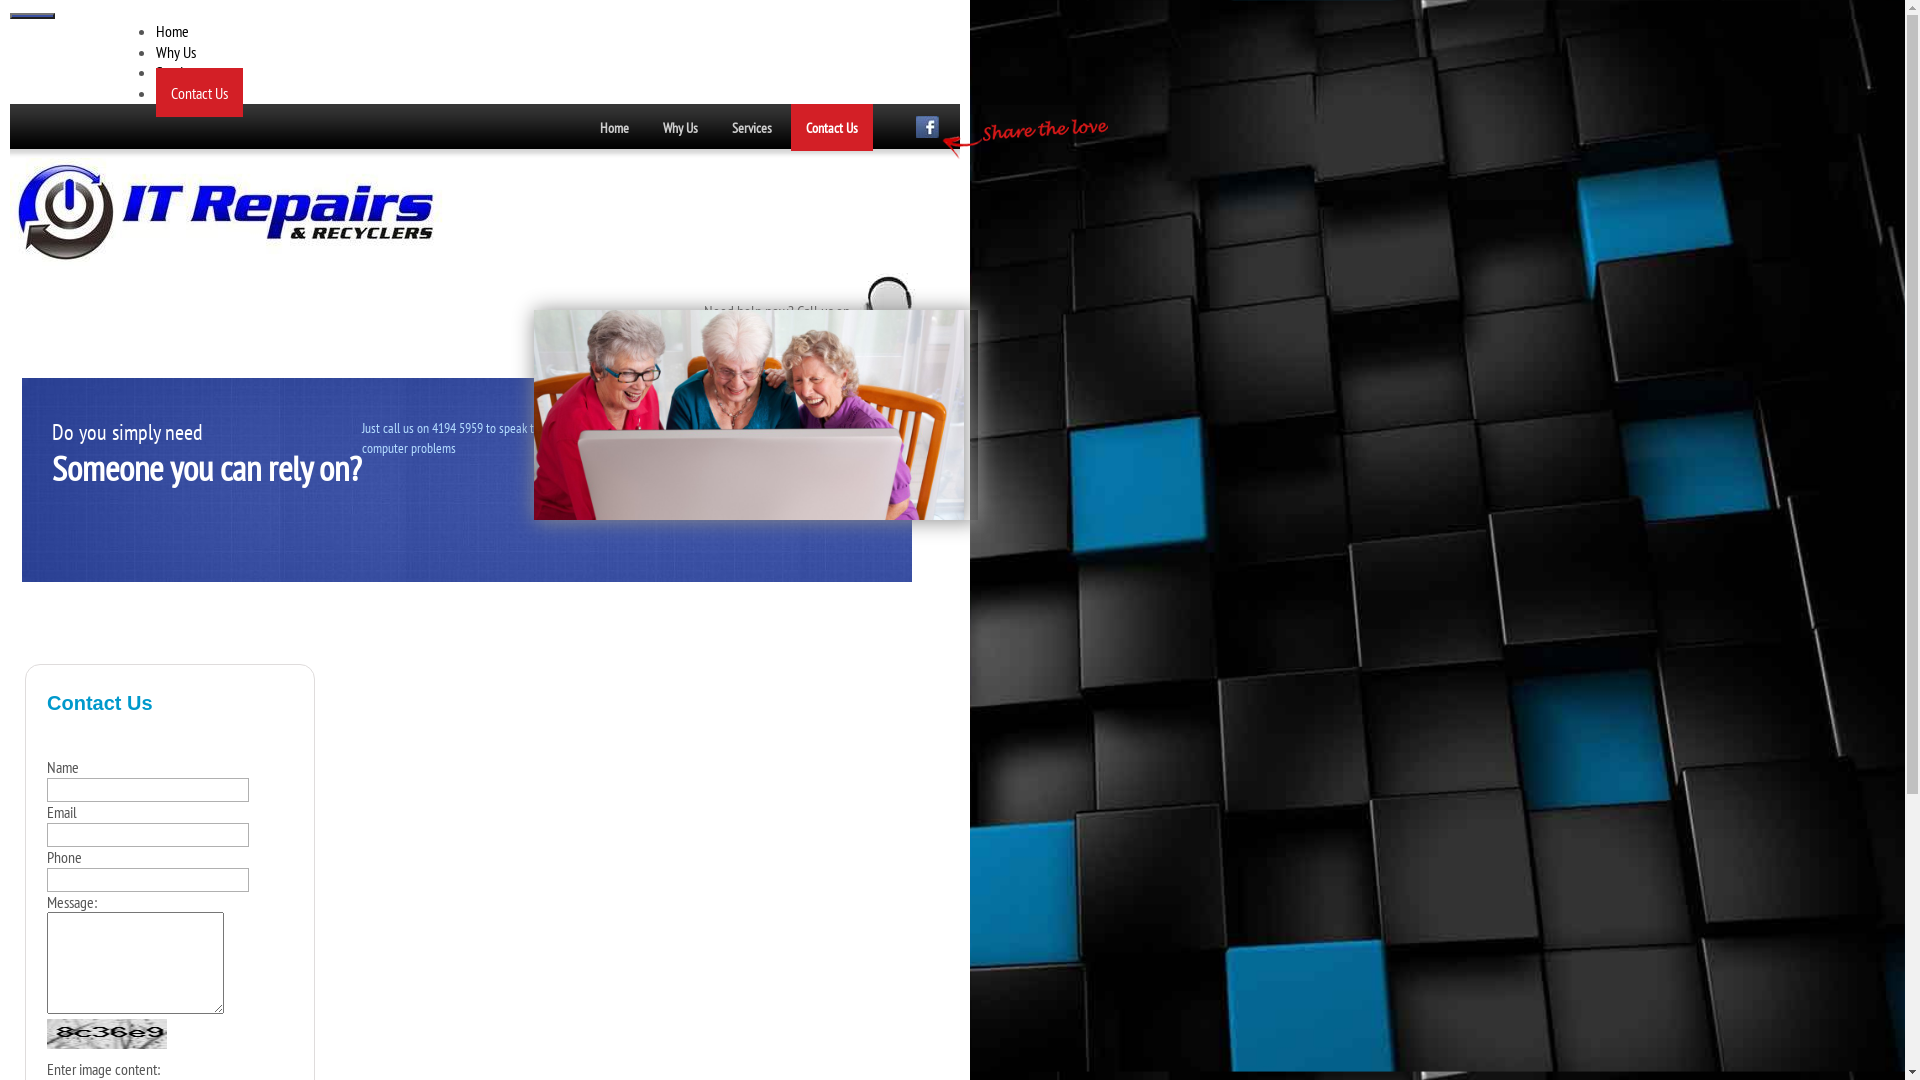  Describe the element at coordinates (148, 835) in the screenshot. I see `Please enter a valid email address.` at that location.